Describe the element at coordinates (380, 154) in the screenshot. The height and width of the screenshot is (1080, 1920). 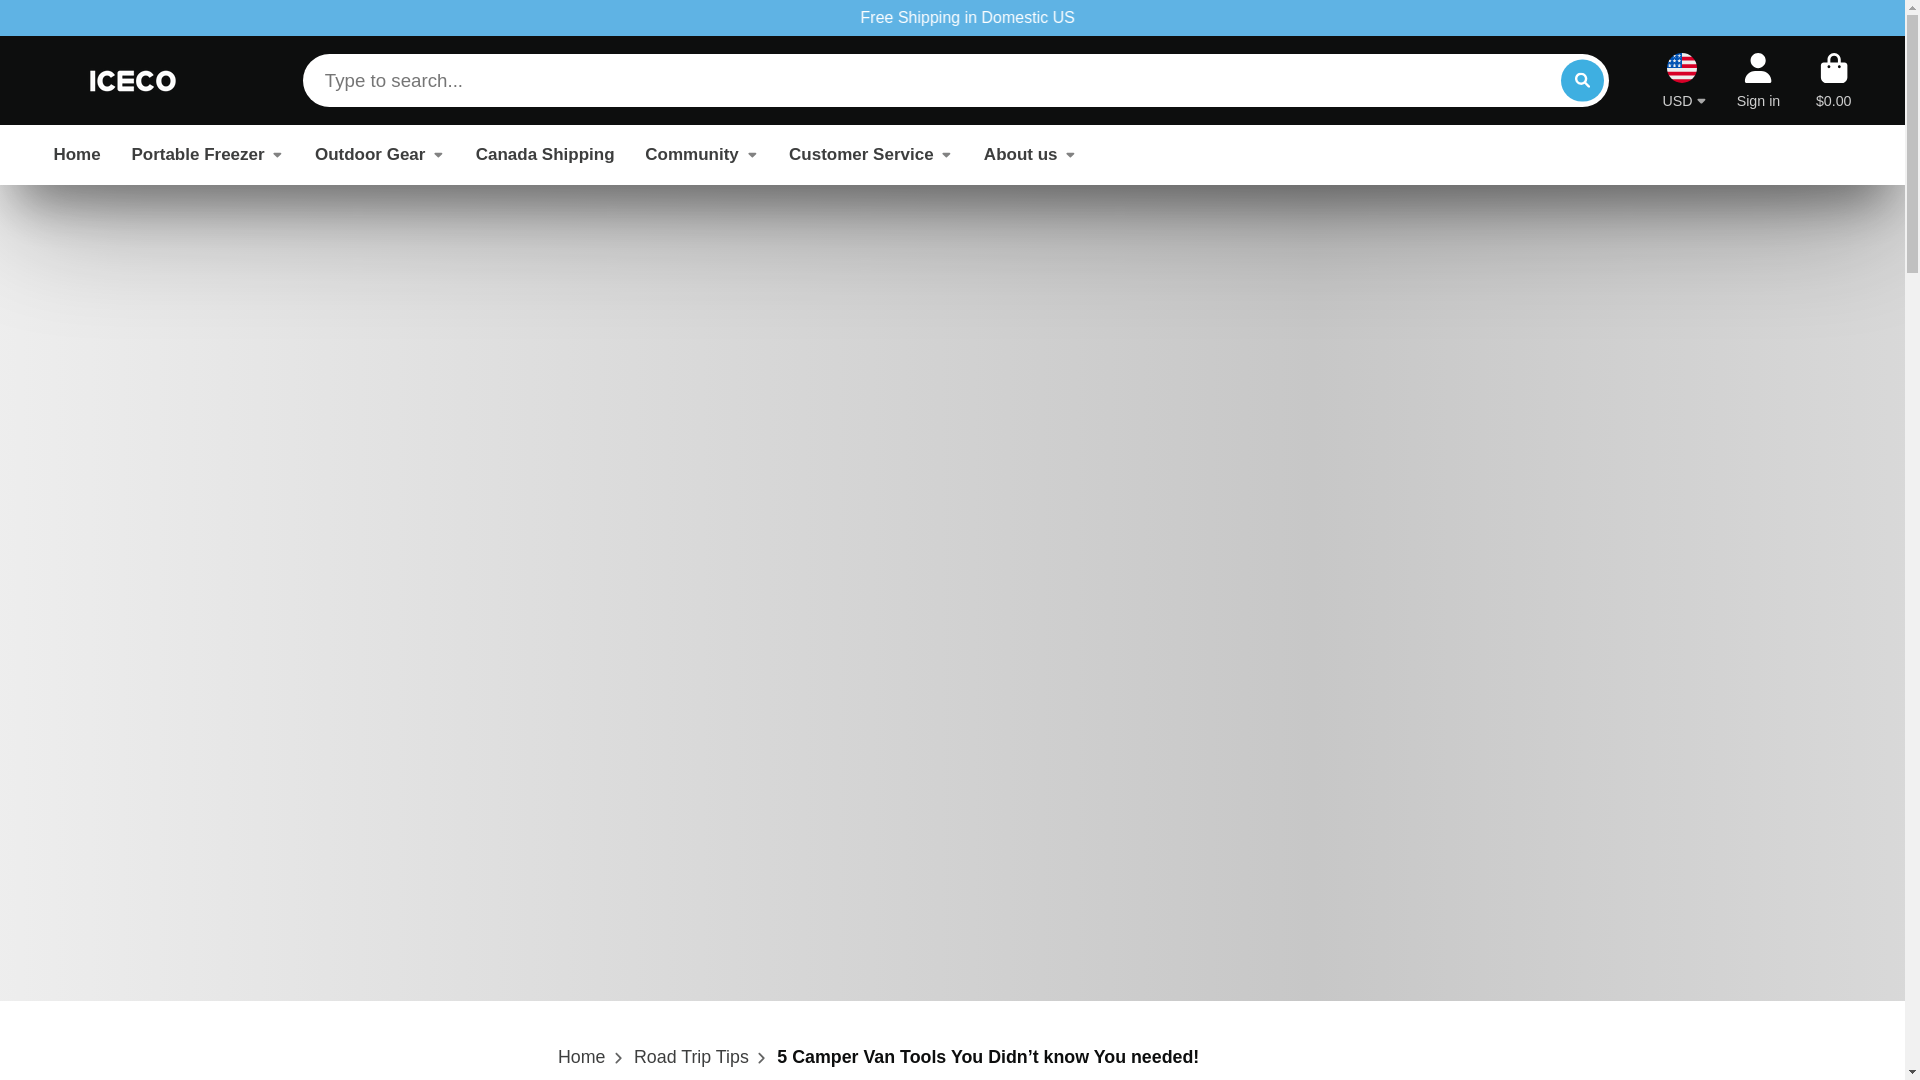
I see `Outdoor Gear` at that location.